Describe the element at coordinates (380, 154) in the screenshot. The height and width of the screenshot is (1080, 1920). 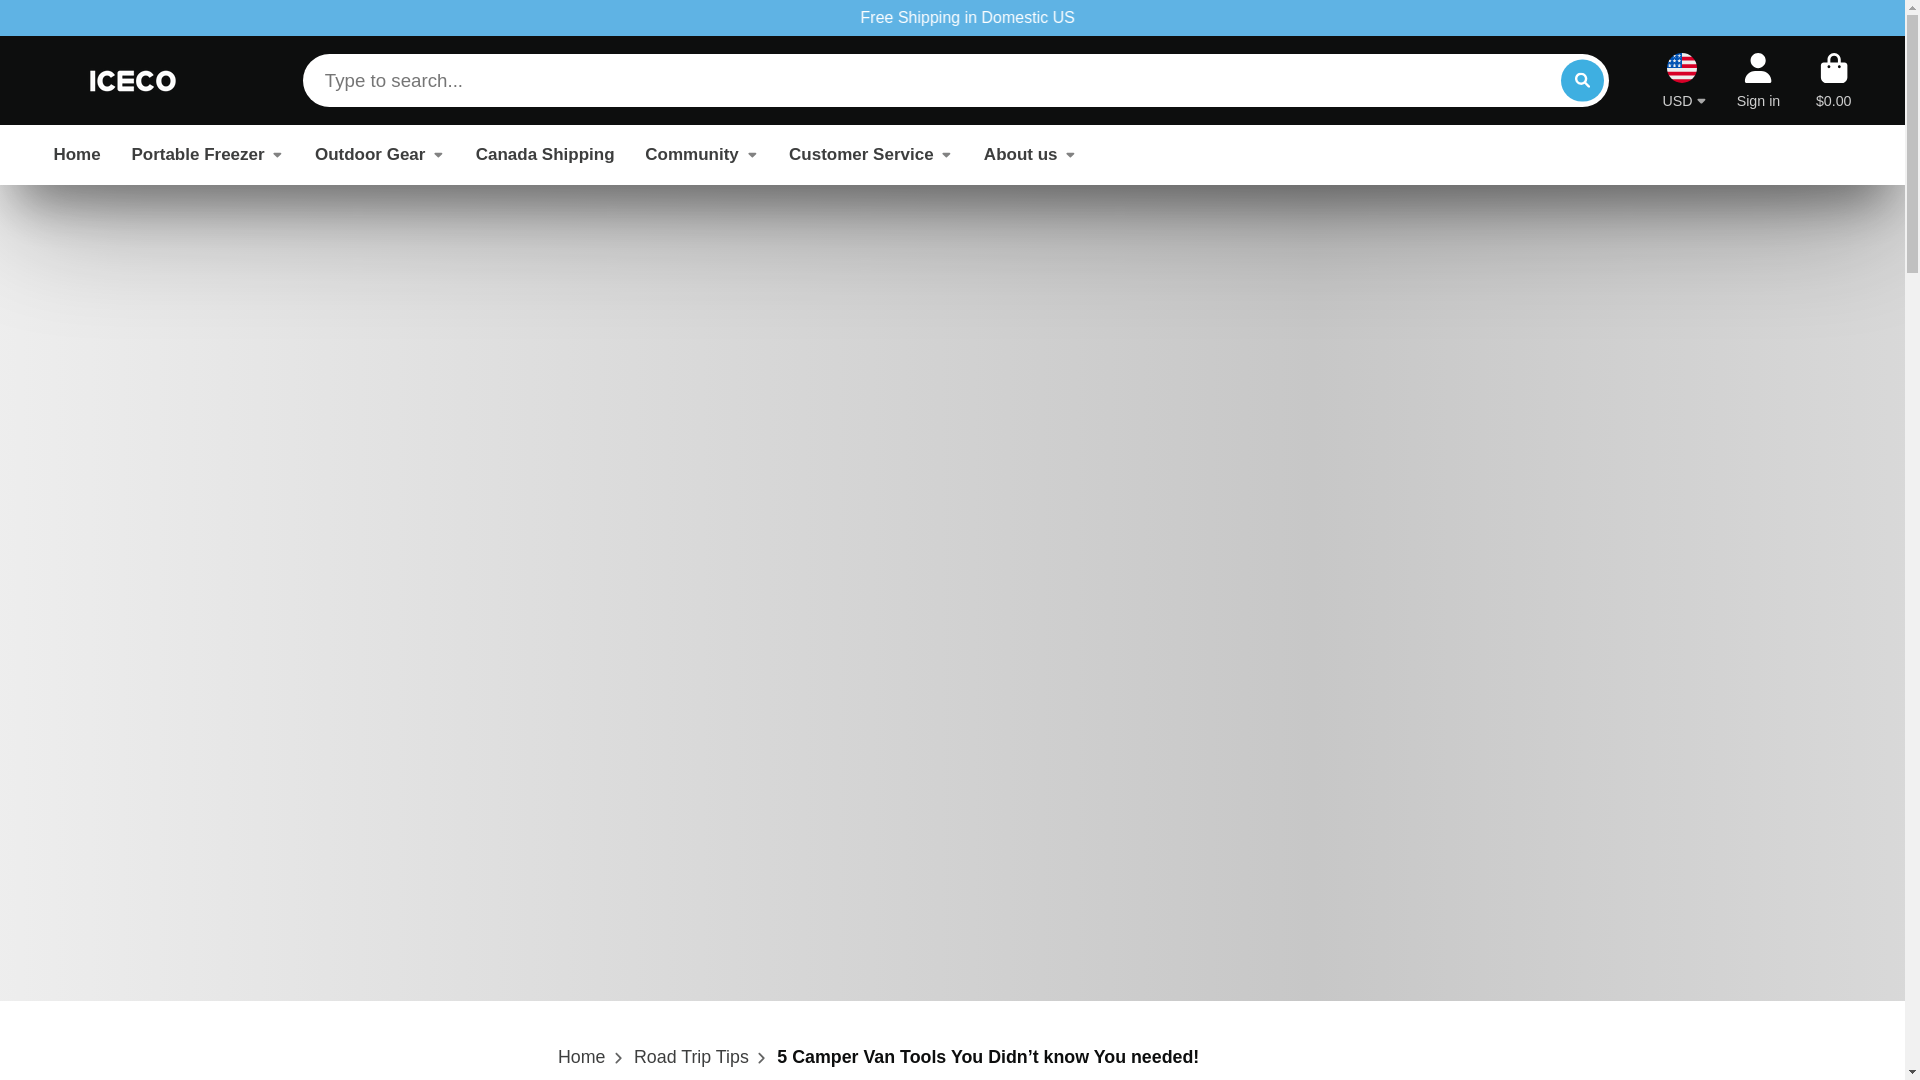
I see `Outdoor Gear` at that location.